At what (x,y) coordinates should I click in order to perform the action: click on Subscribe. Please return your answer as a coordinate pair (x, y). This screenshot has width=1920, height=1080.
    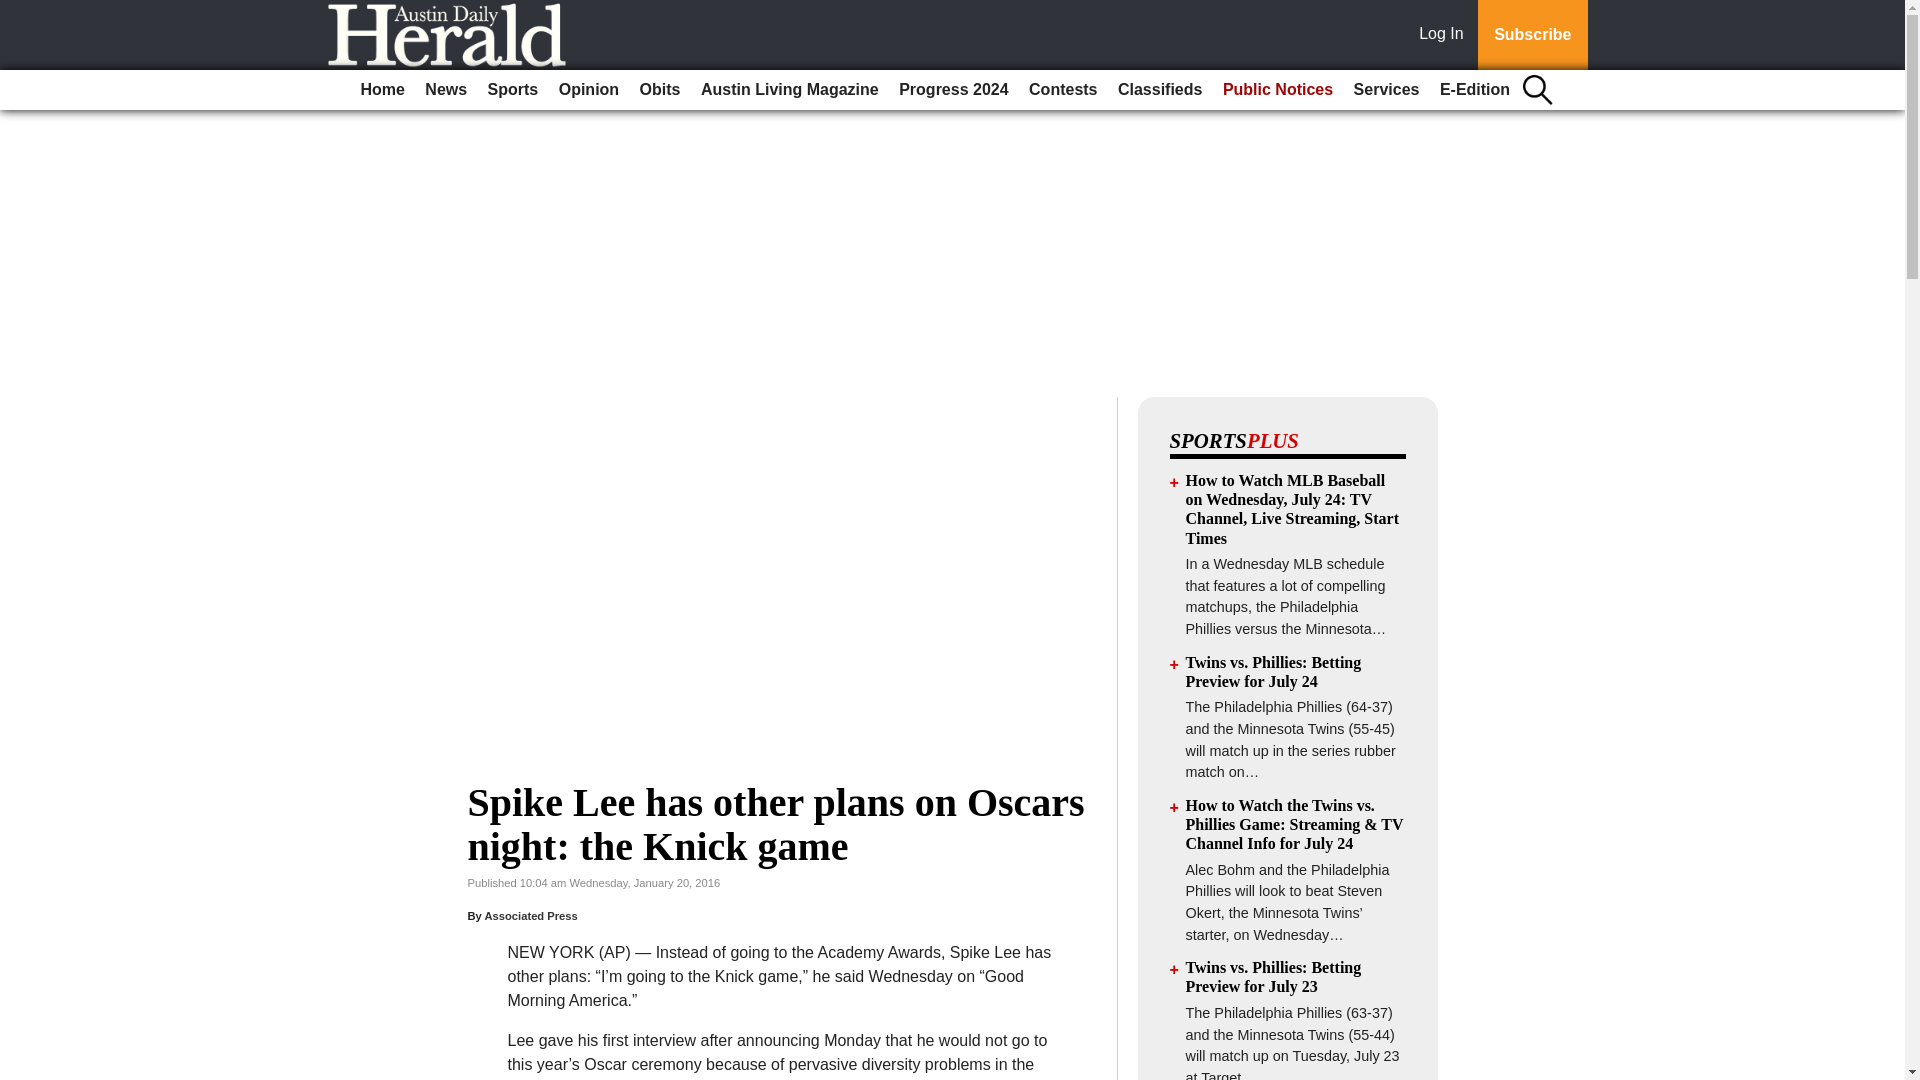
    Looking at the image, I should click on (1532, 35).